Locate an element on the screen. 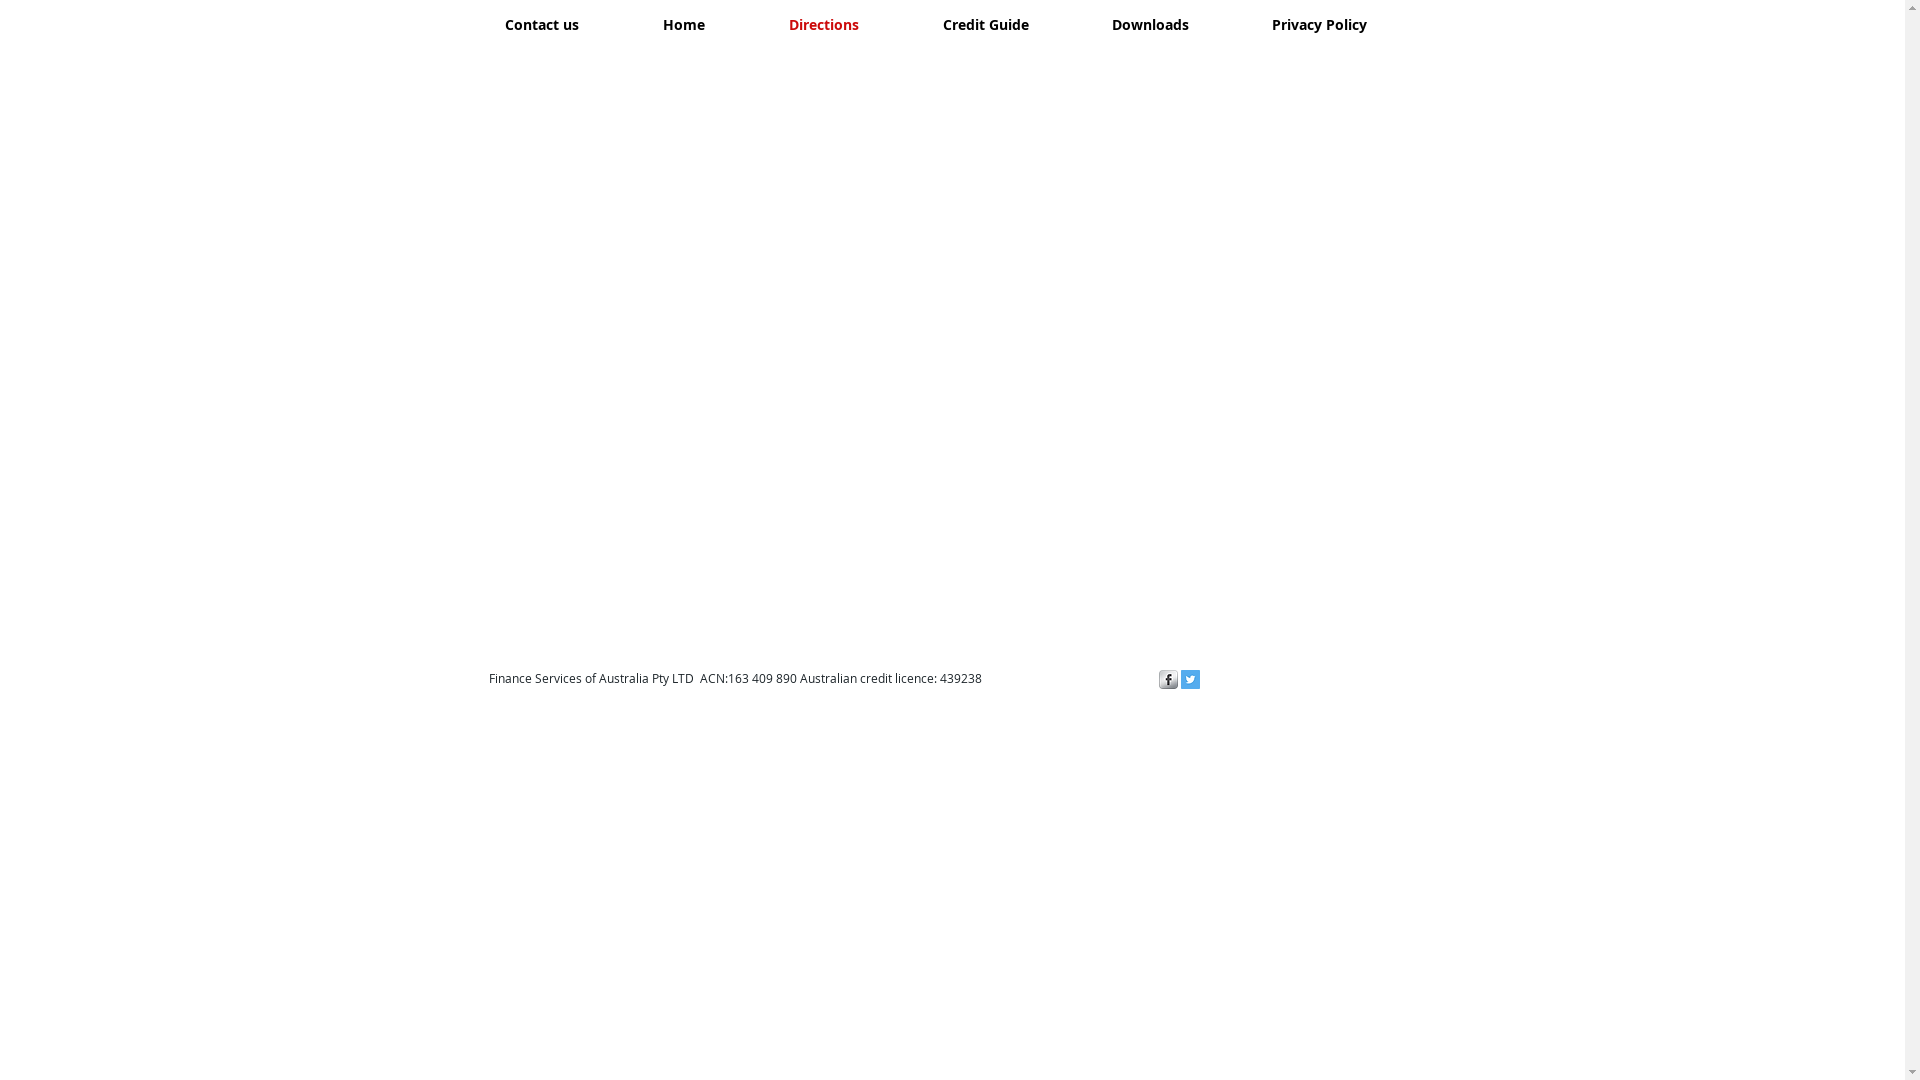  Downloads is located at coordinates (1150, 24).